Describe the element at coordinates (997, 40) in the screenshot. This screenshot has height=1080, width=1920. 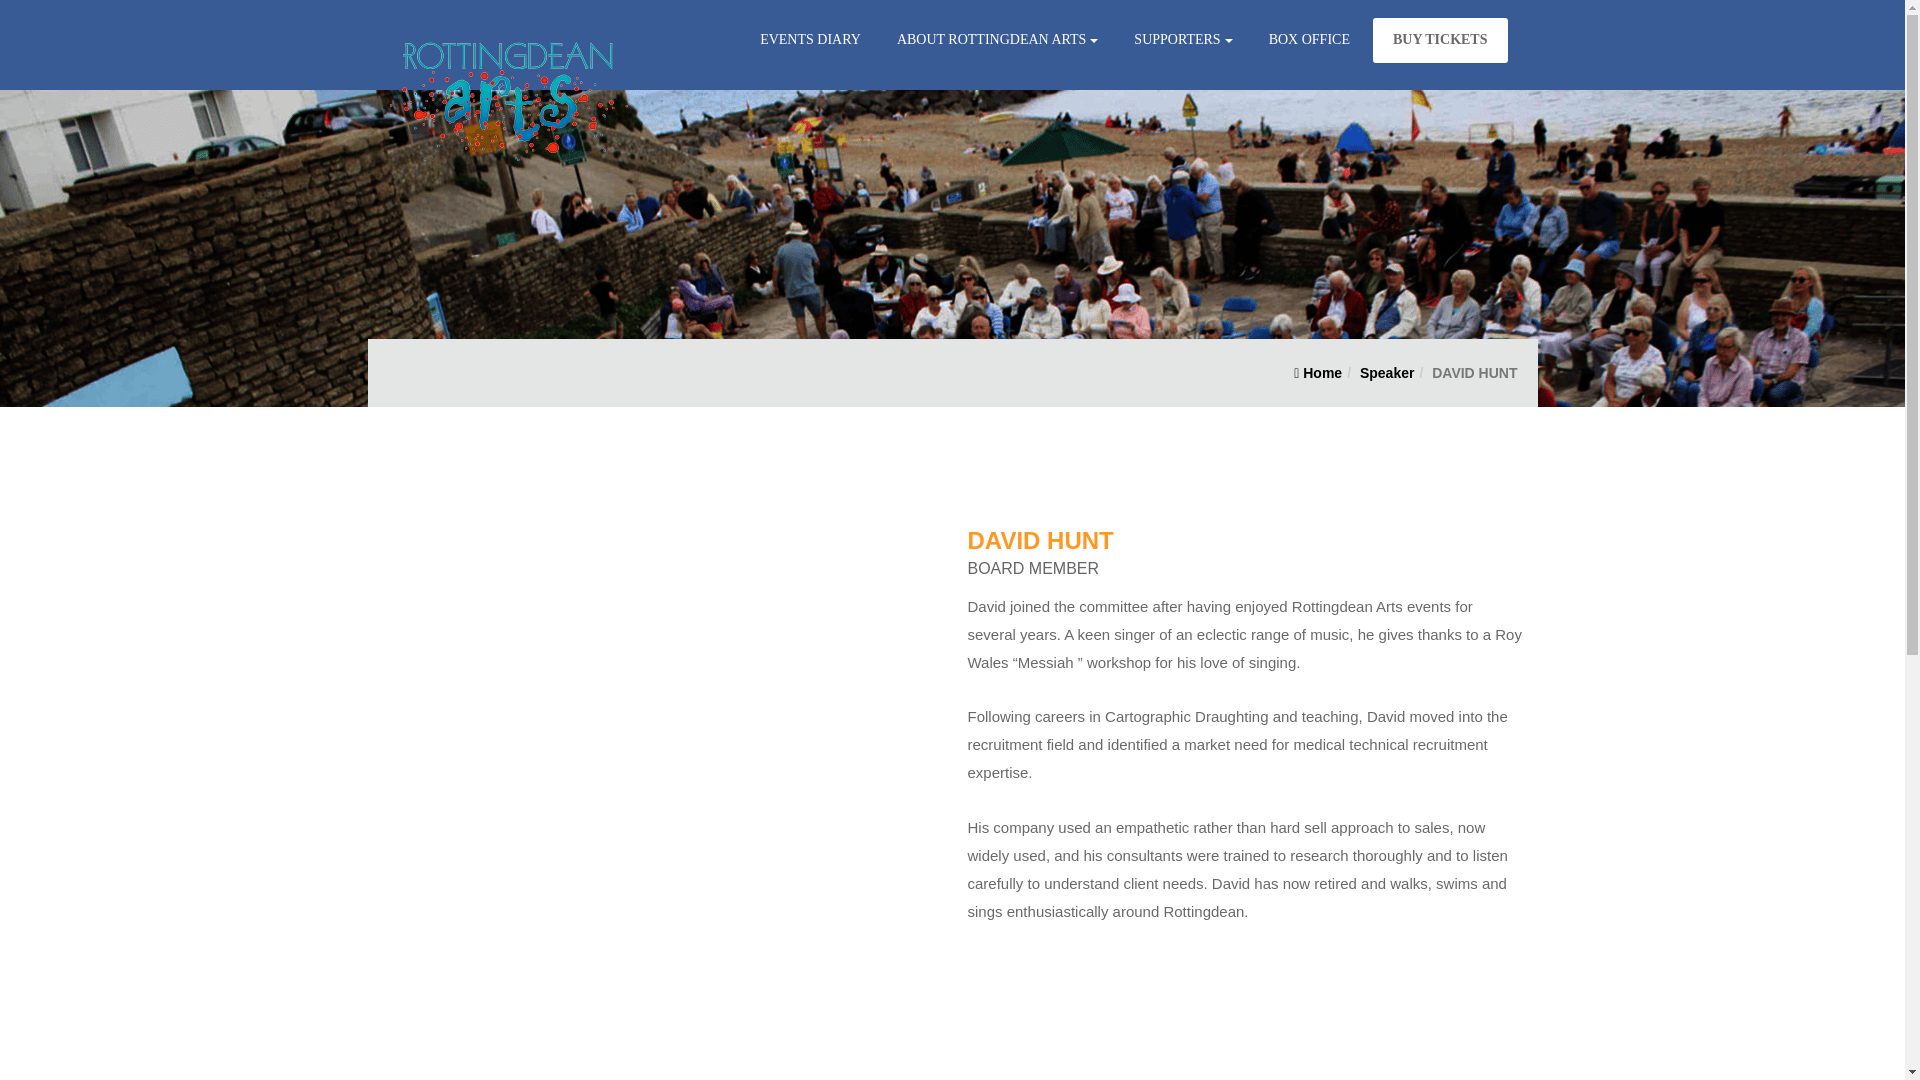
I see `ABOUT ROTTINGDEAN ARTS` at that location.